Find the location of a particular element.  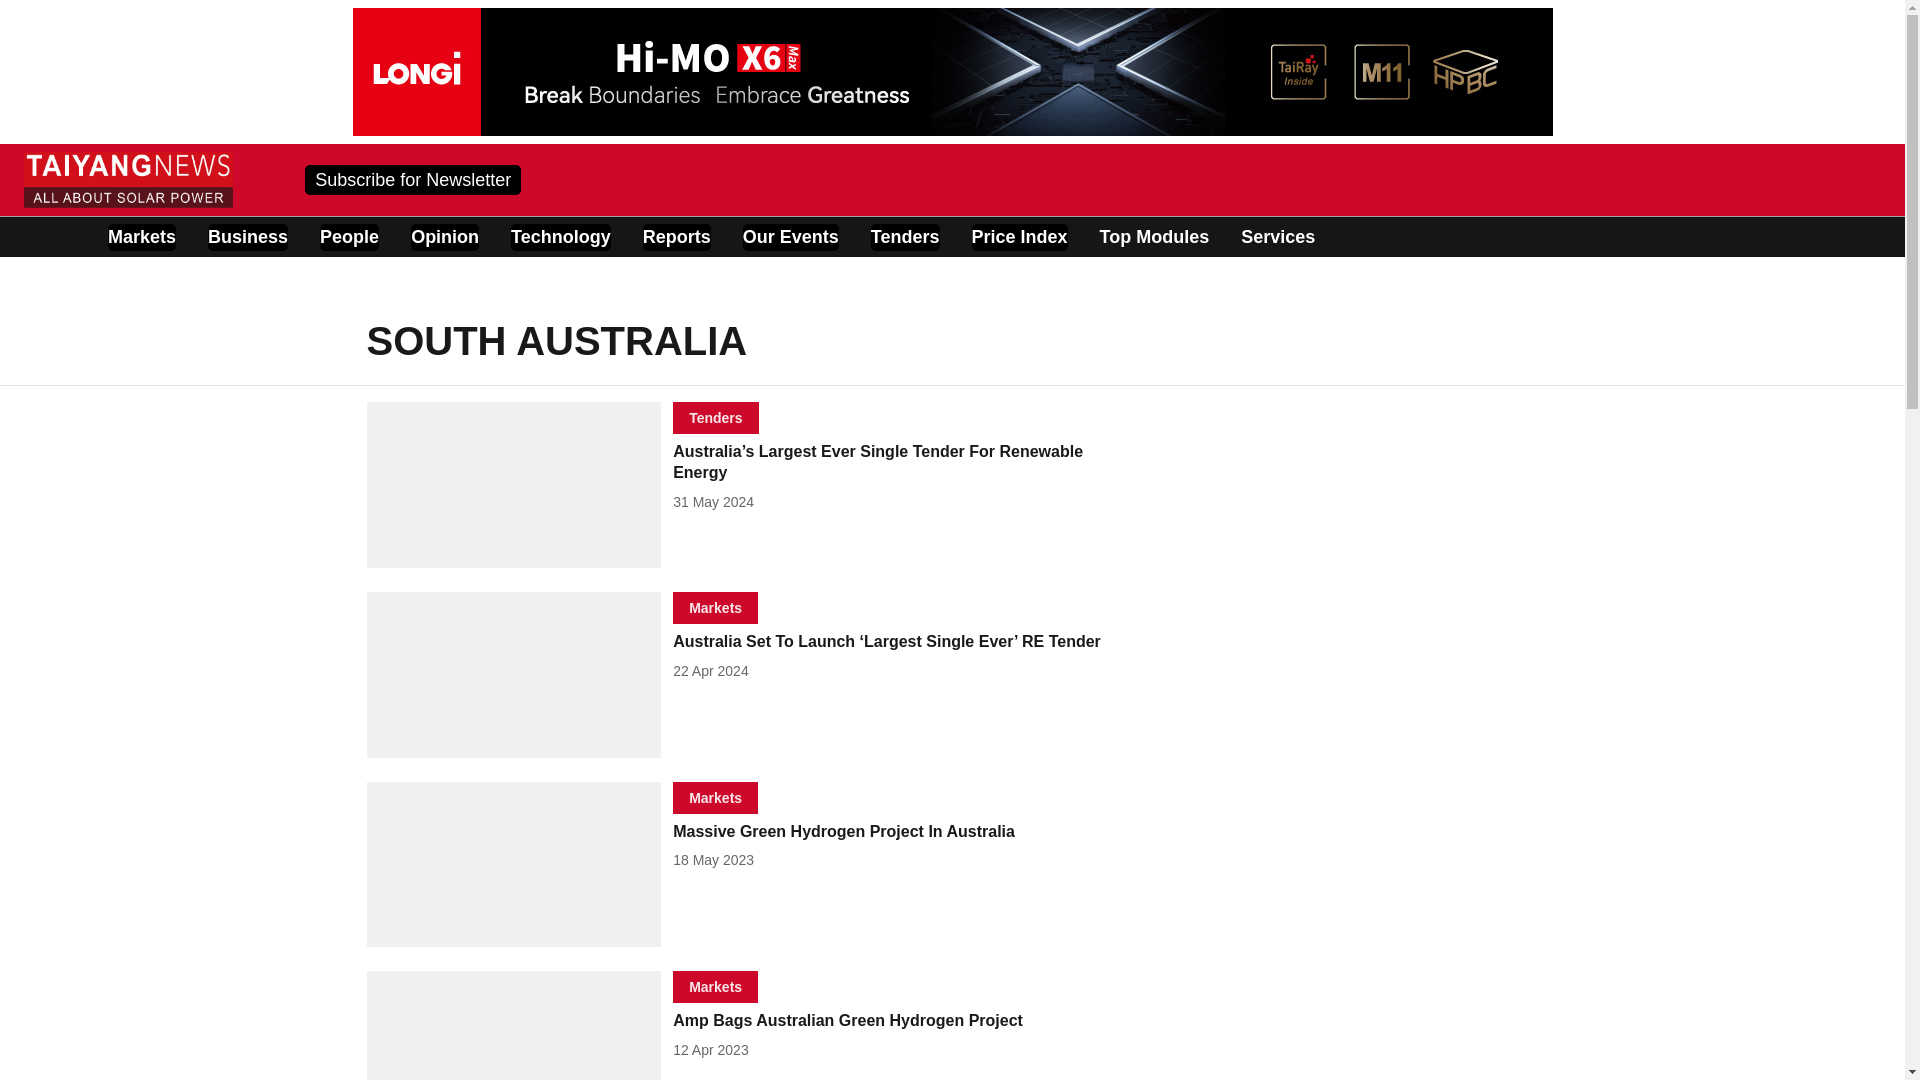

People is located at coordinates (349, 236).